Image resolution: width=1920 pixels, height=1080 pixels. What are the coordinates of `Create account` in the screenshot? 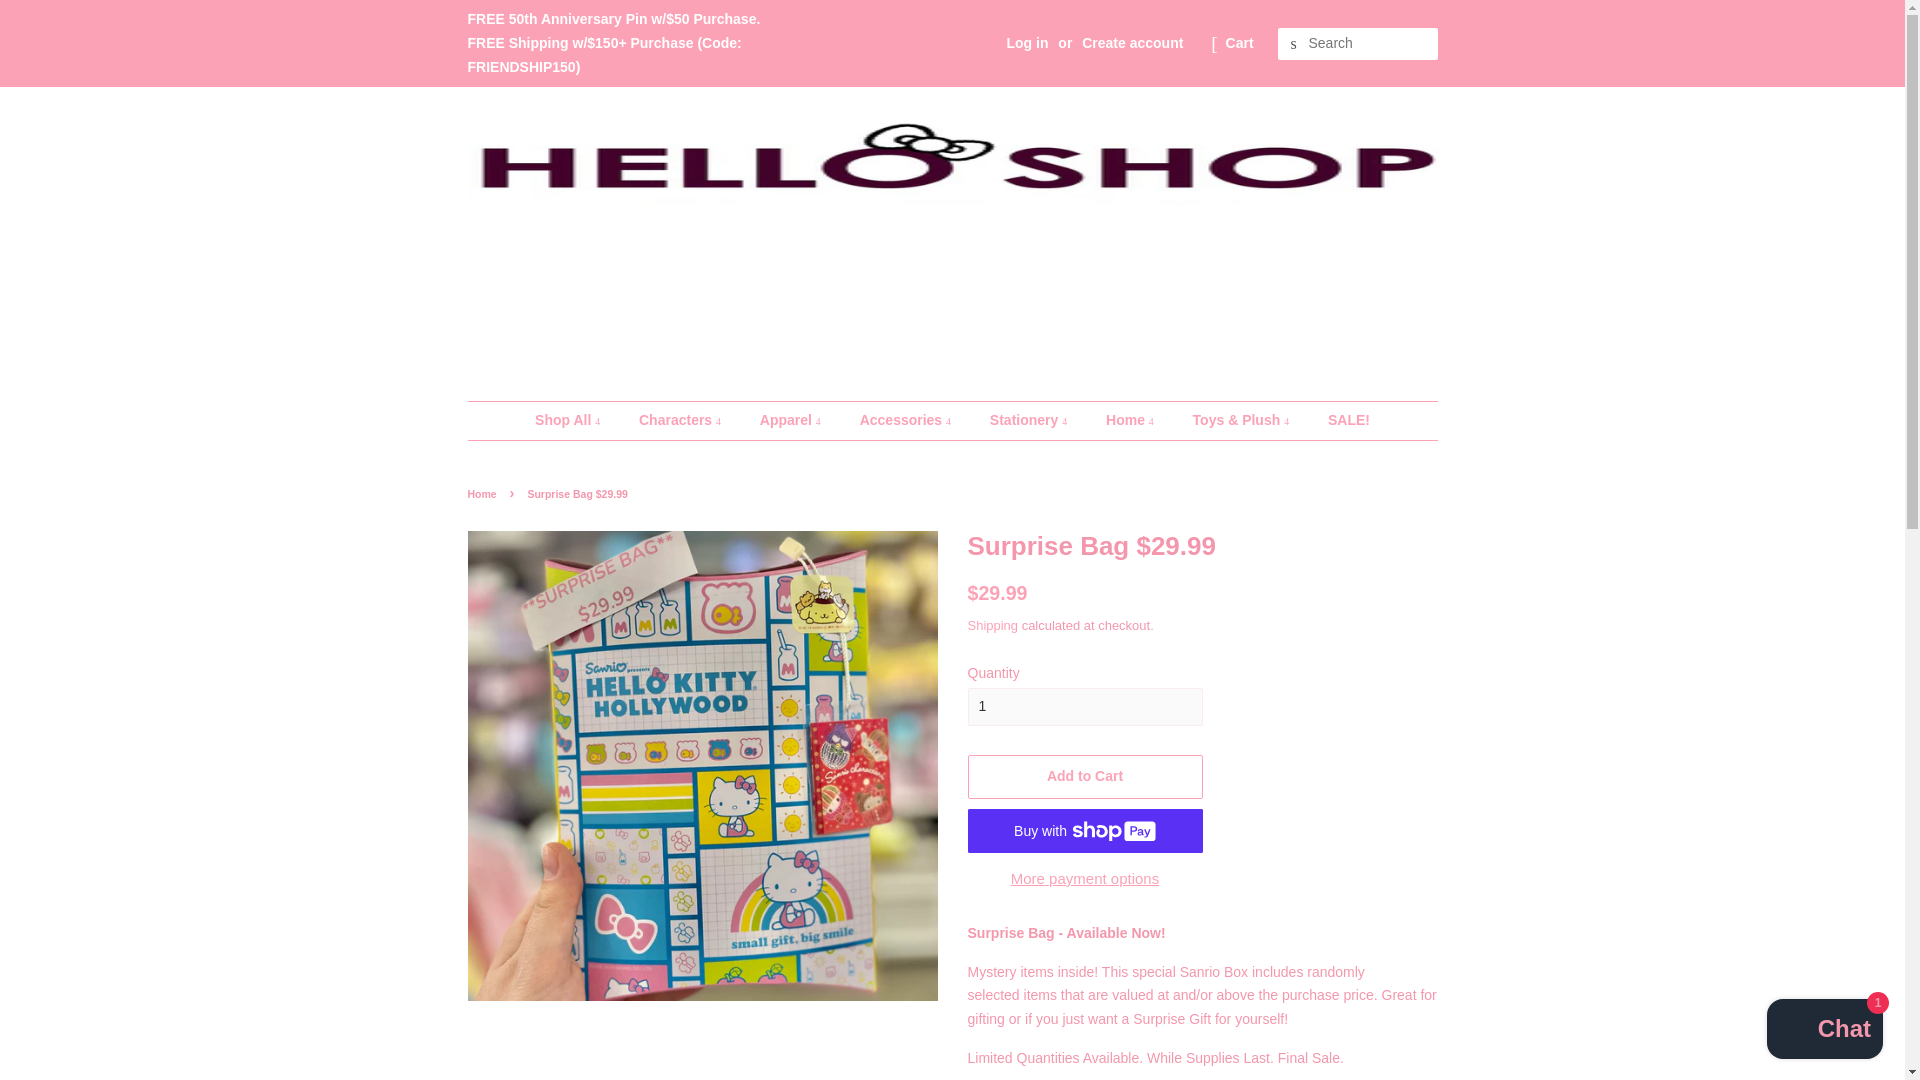 It's located at (1132, 42).